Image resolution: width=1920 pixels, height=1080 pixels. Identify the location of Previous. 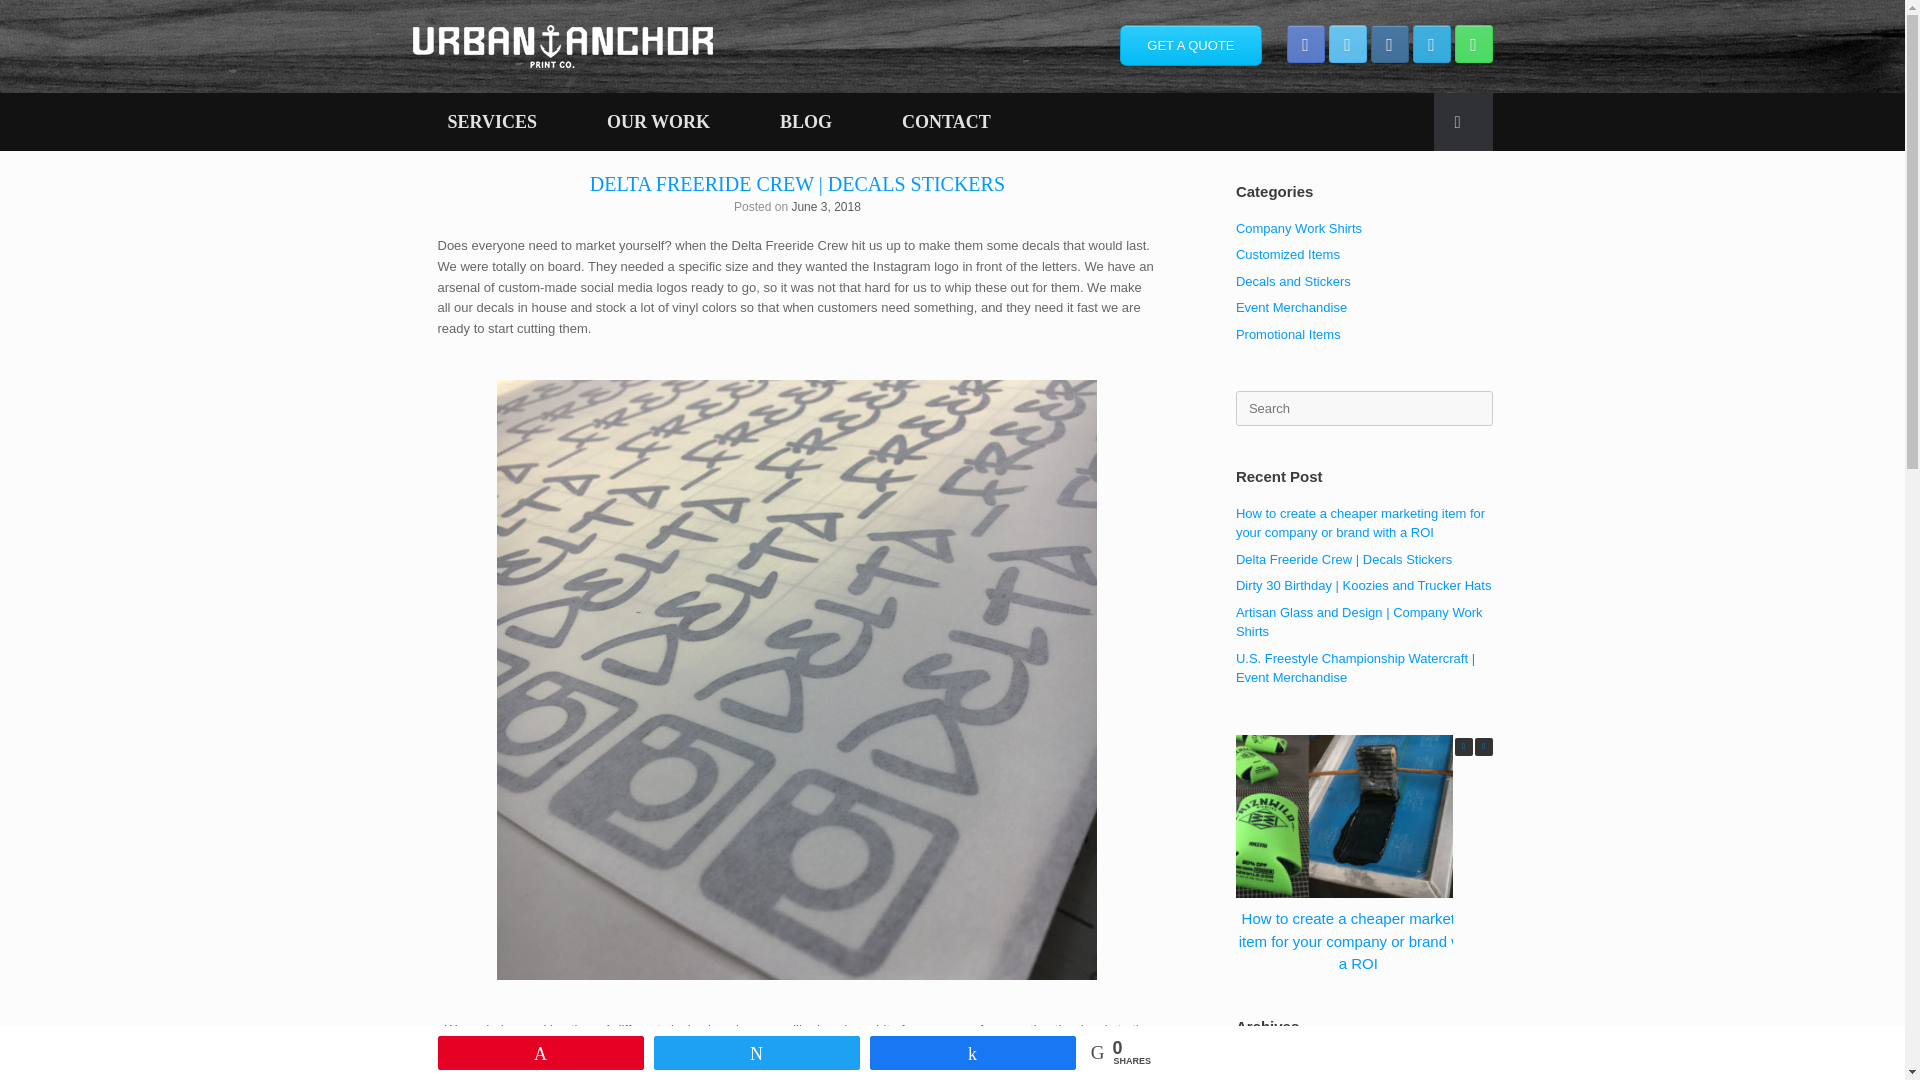
(1462, 746).